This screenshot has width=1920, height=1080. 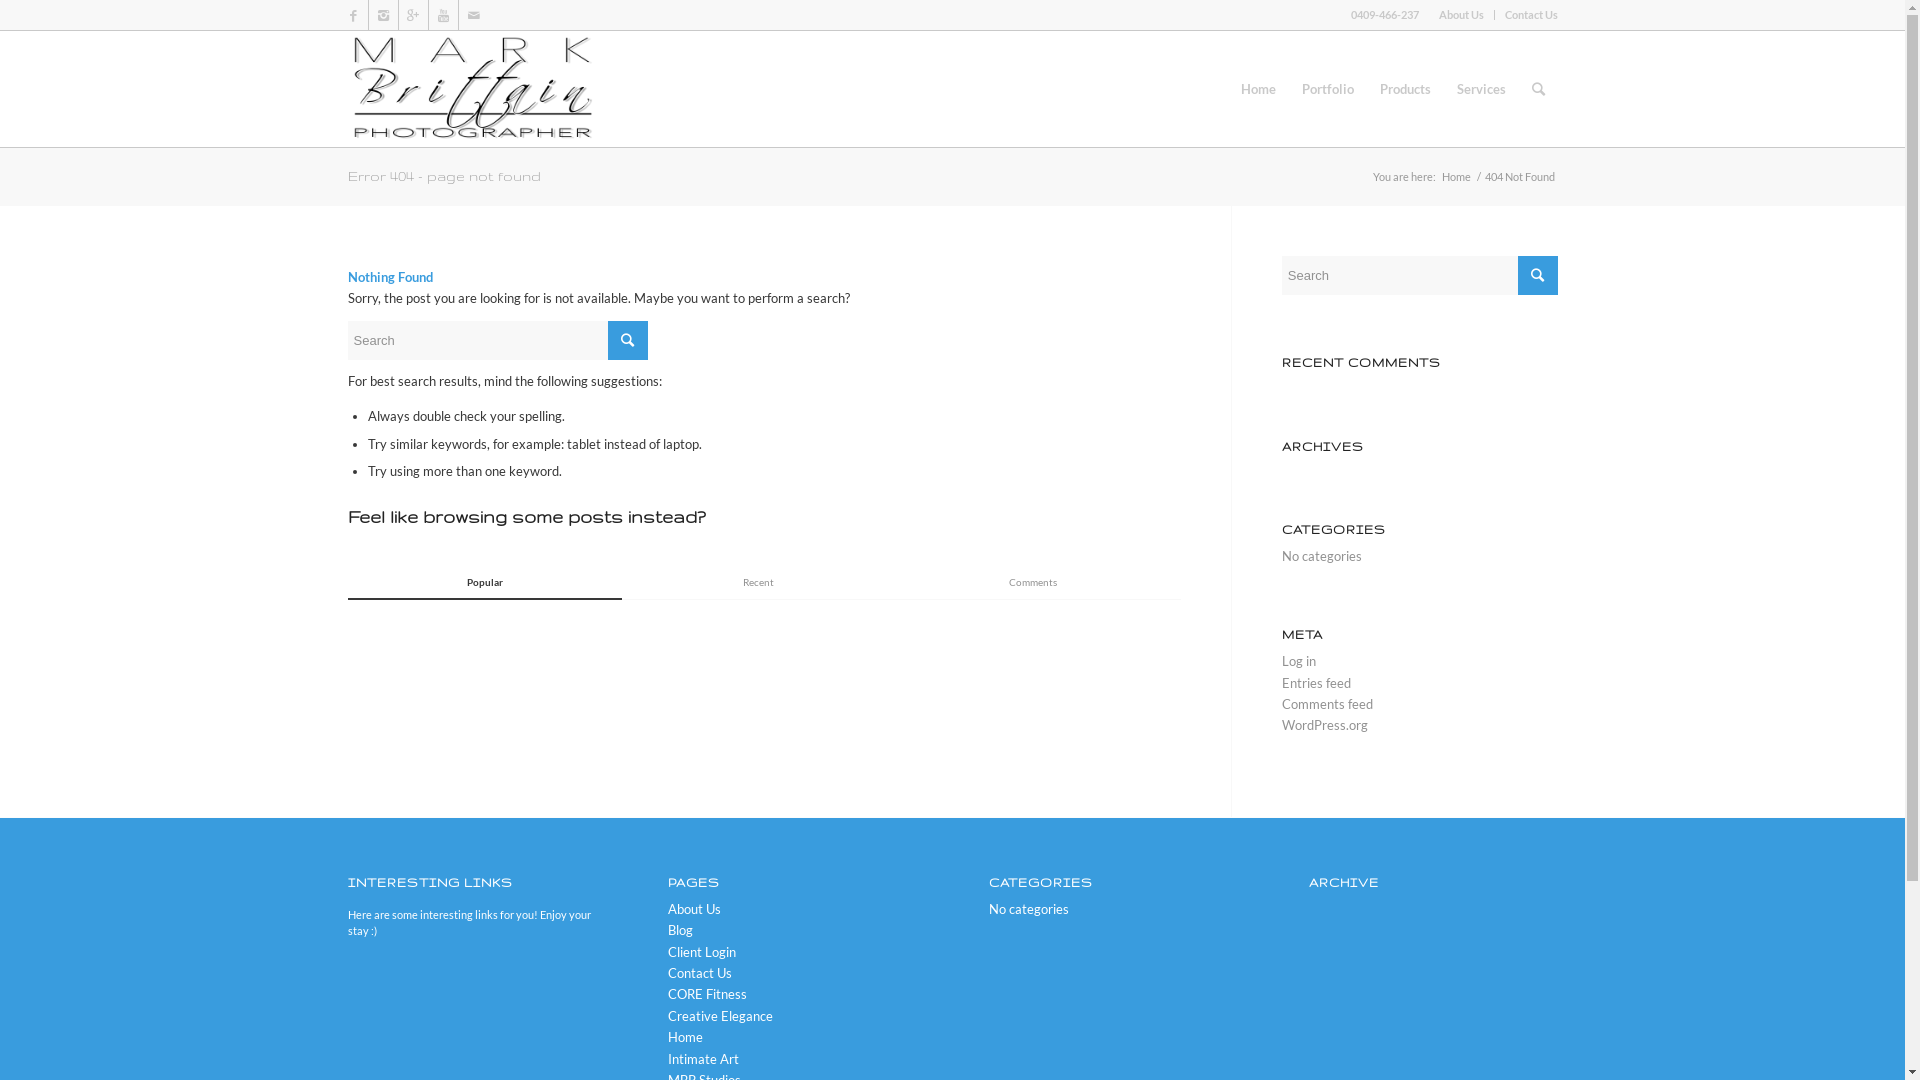 What do you see at coordinates (720, 1016) in the screenshot?
I see `Creative Elegance` at bounding box center [720, 1016].